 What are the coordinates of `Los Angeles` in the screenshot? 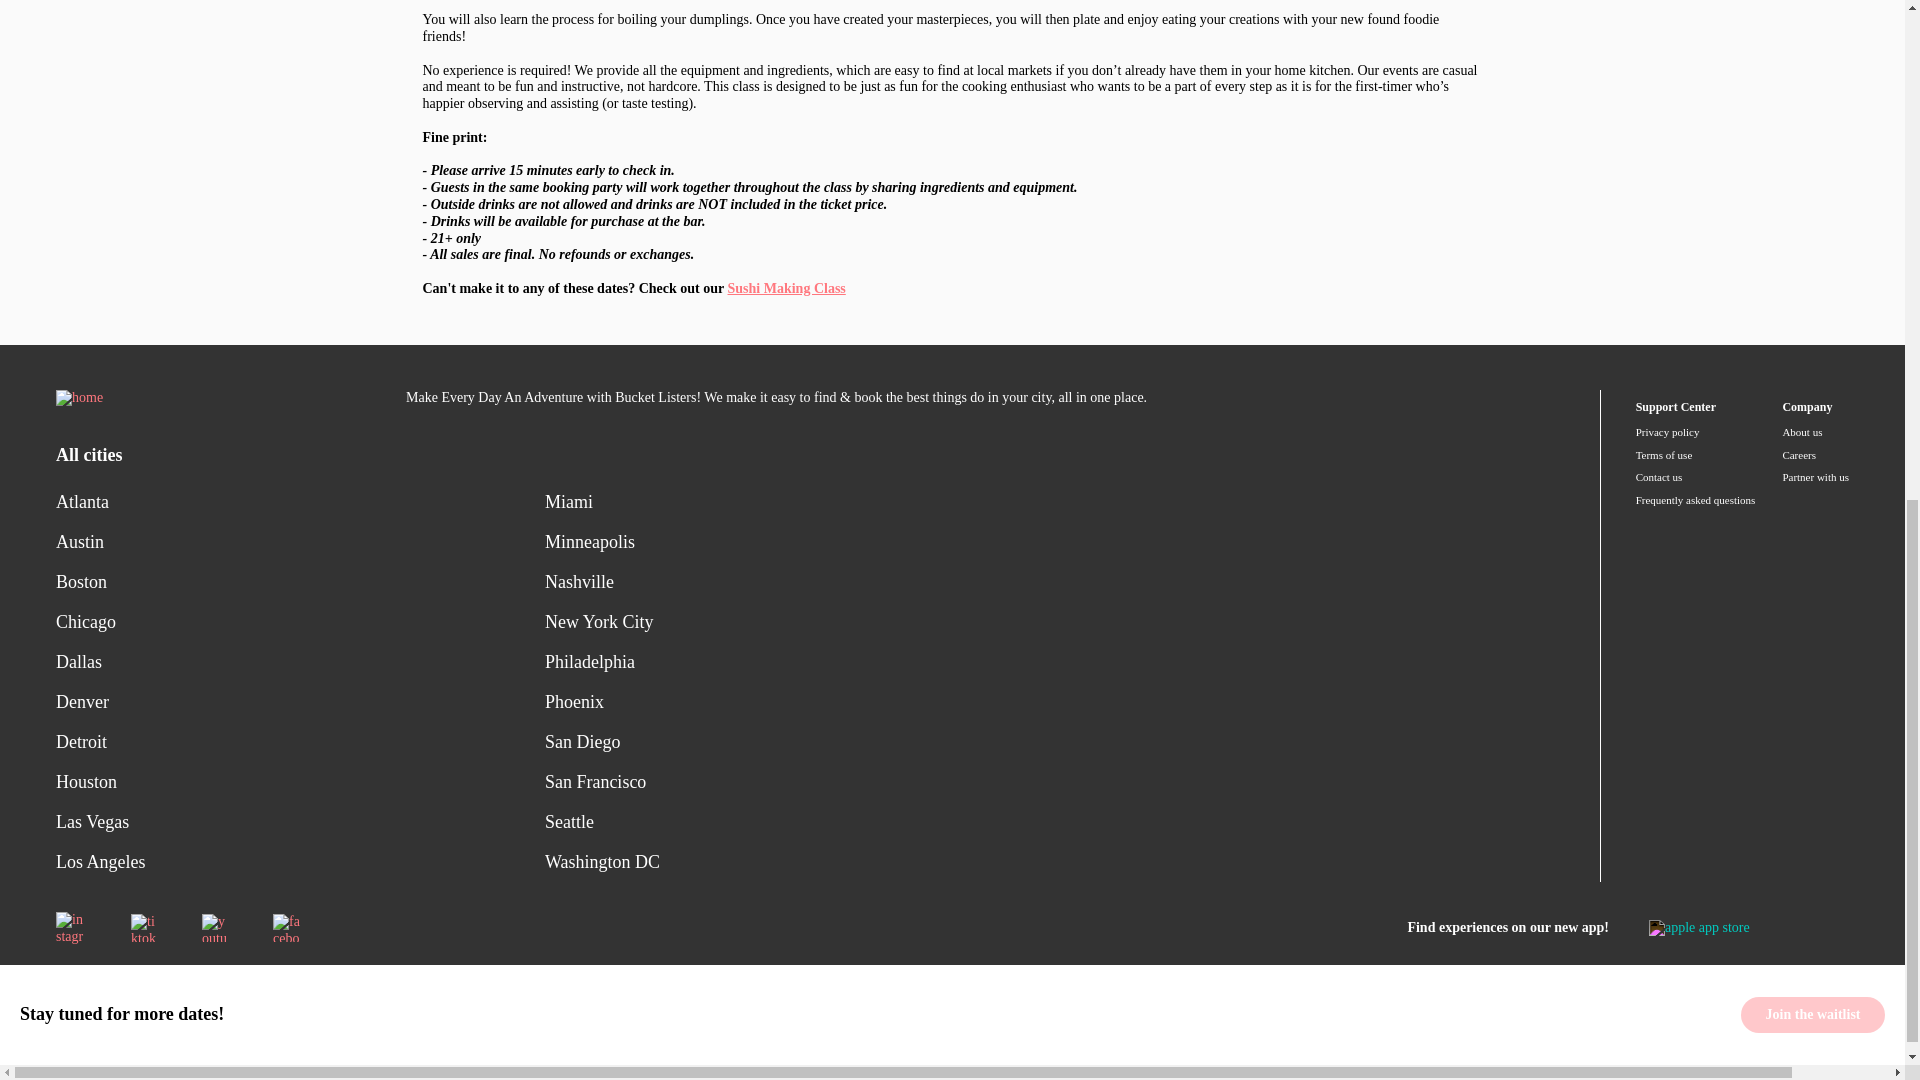 It's located at (300, 862).